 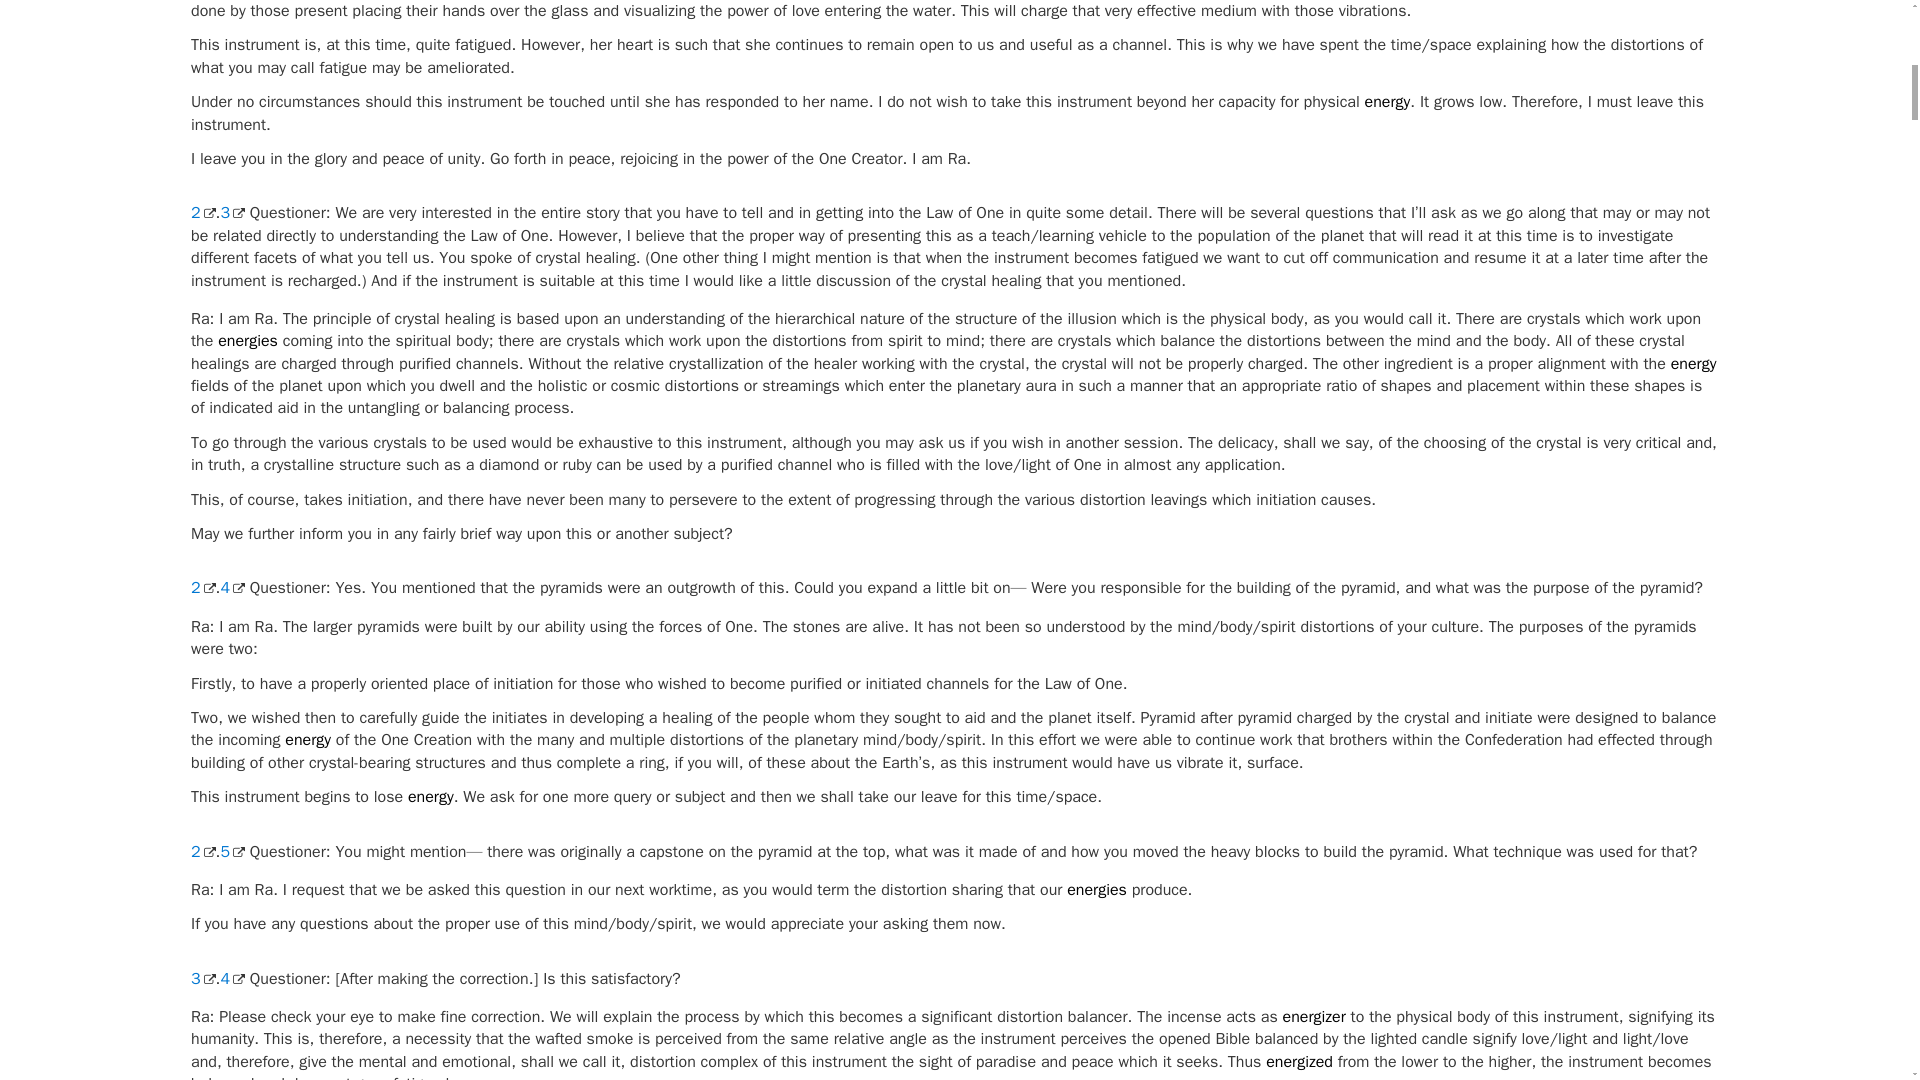 I want to click on 2, so click(x=202, y=852).